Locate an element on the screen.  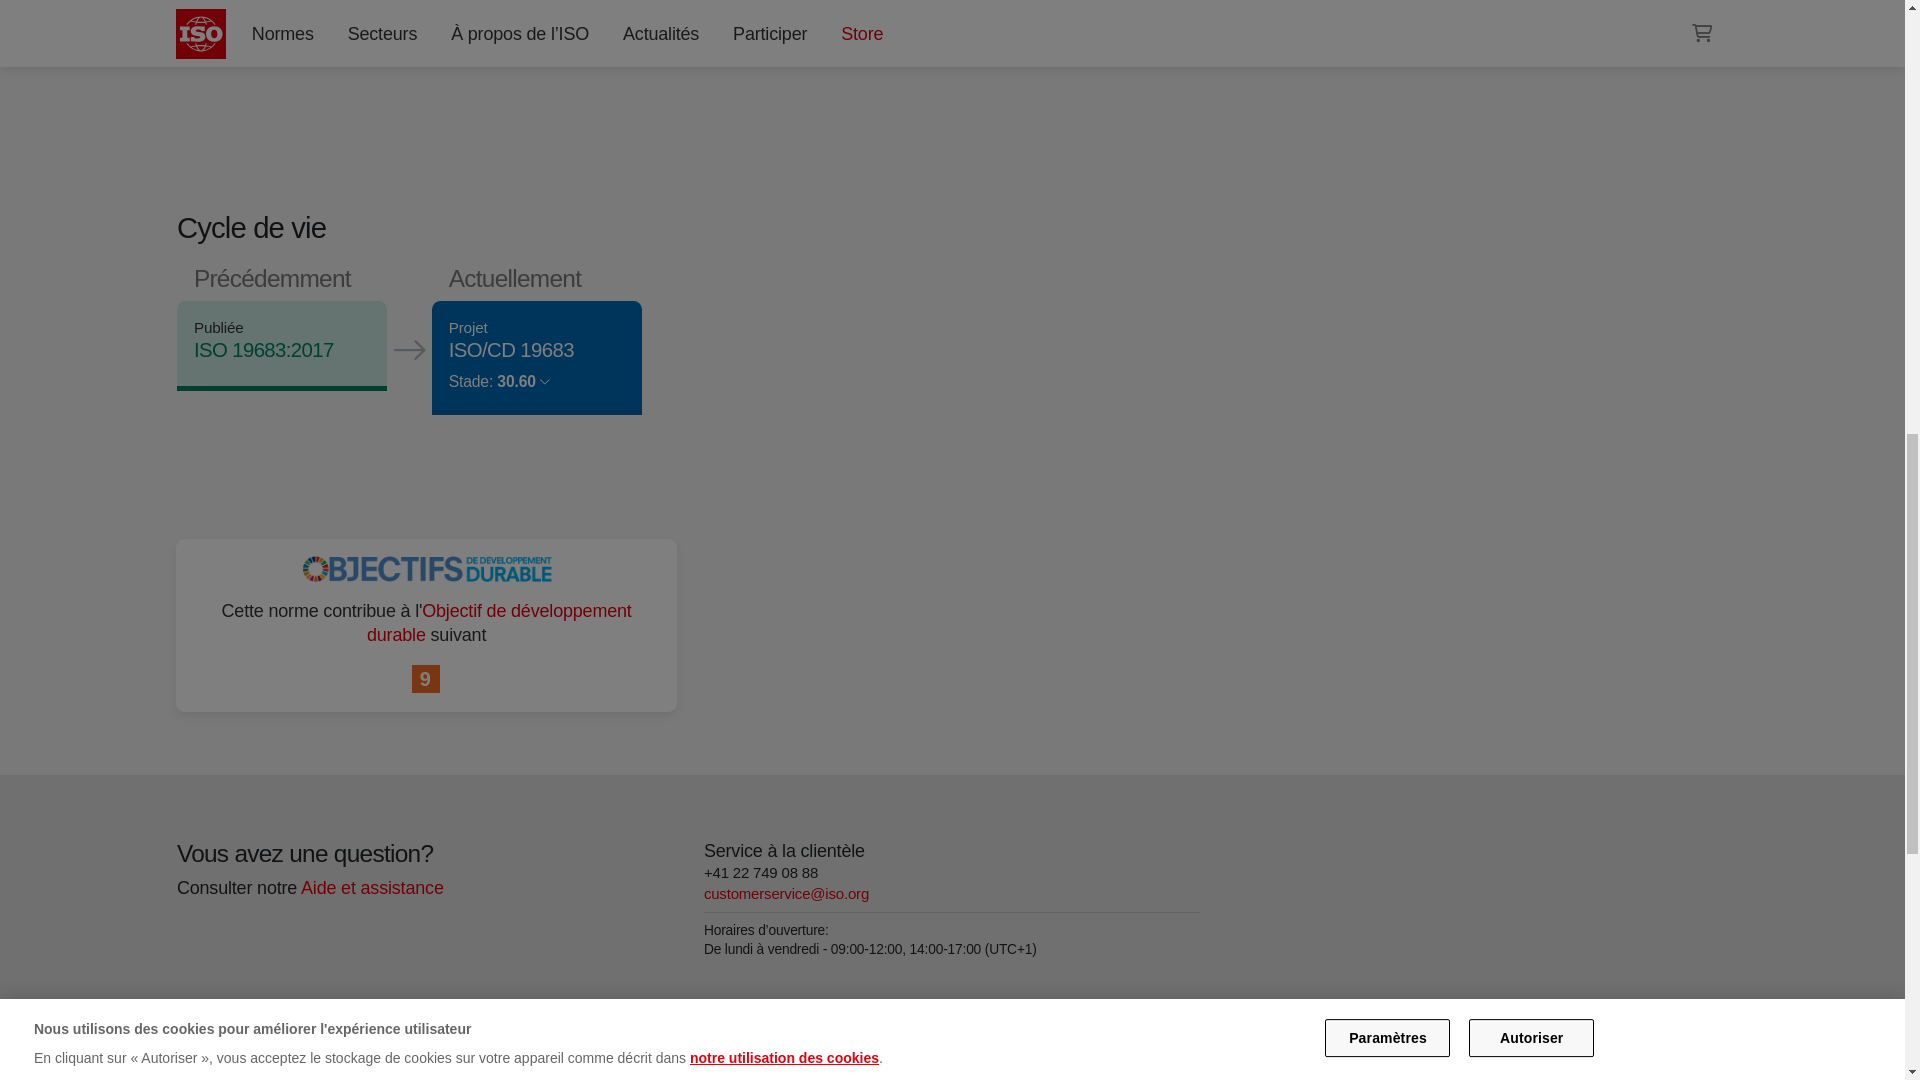
Industrie, innovation et infrastructure is located at coordinates (426, 680).